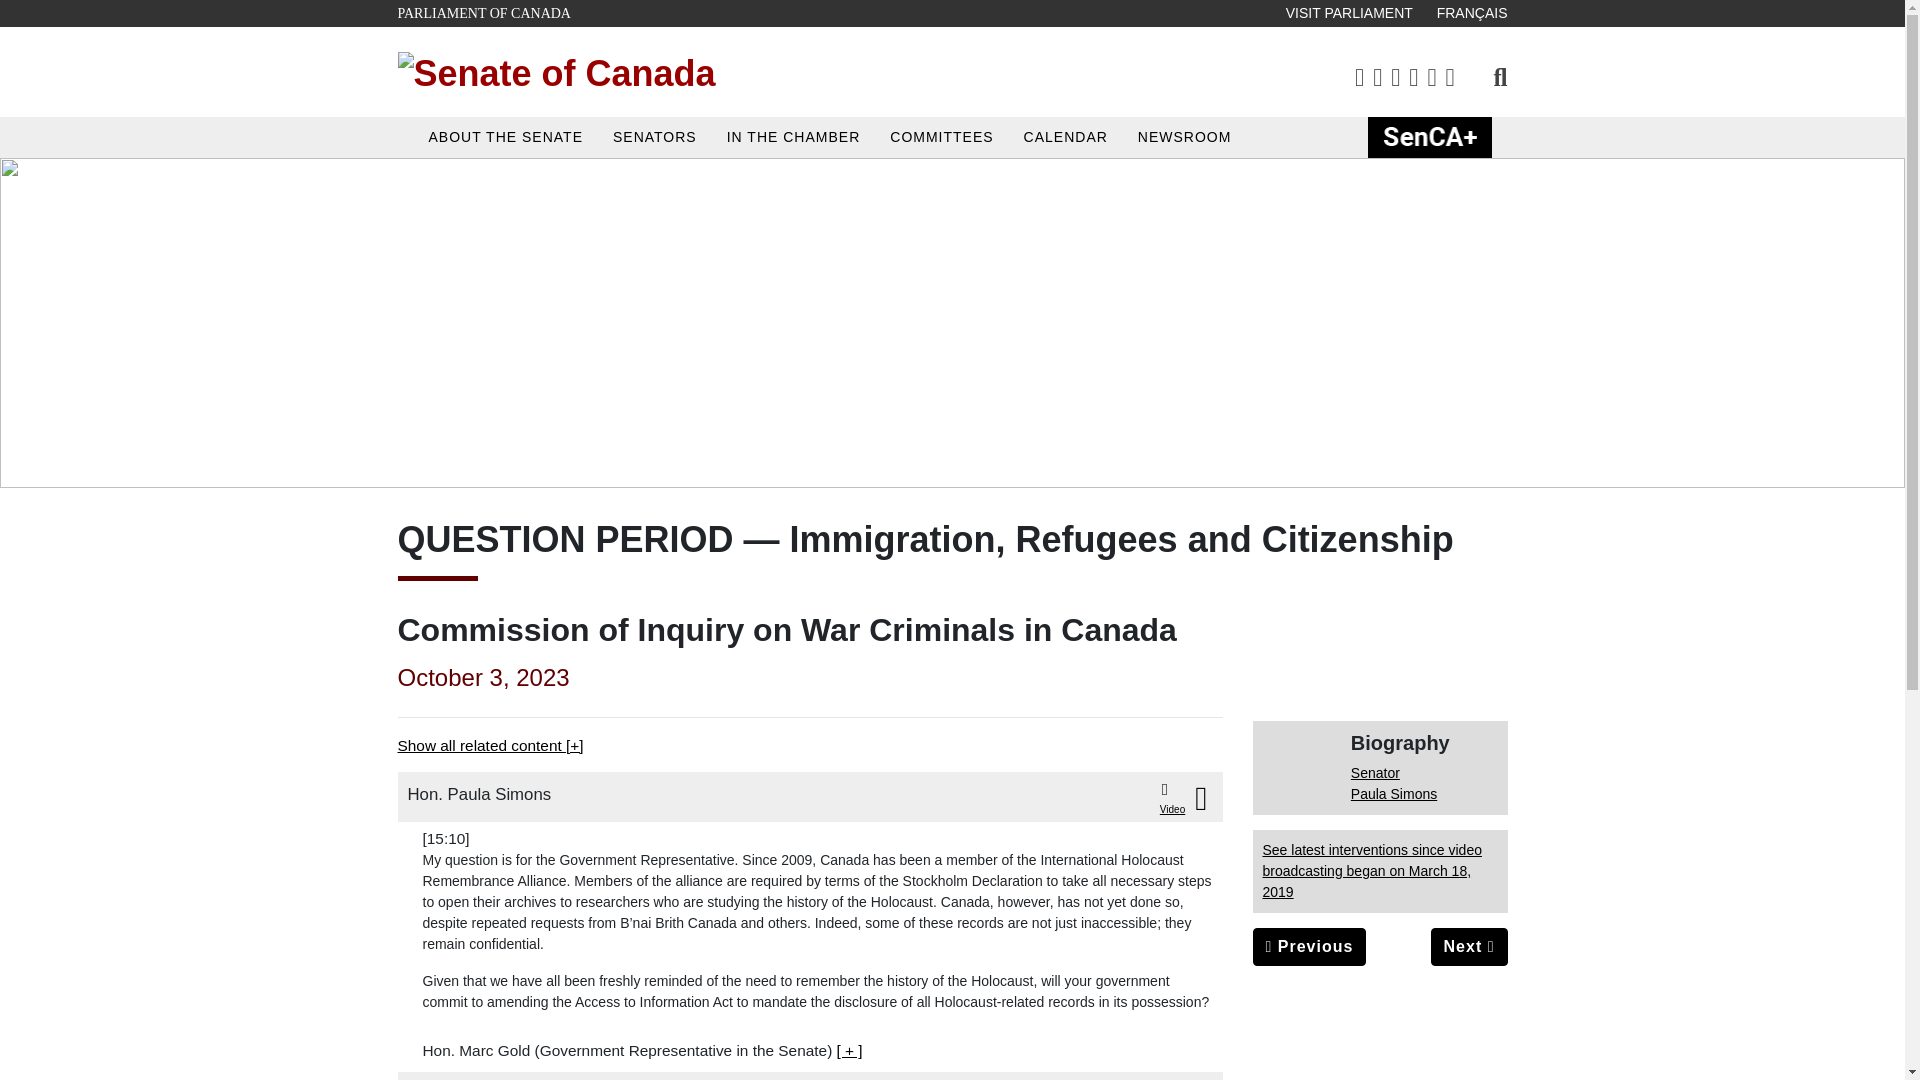 Image resolution: width=1920 pixels, height=1080 pixels. Describe the element at coordinates (654, 136) in the screenshot. I see `SENATORS` at that location.